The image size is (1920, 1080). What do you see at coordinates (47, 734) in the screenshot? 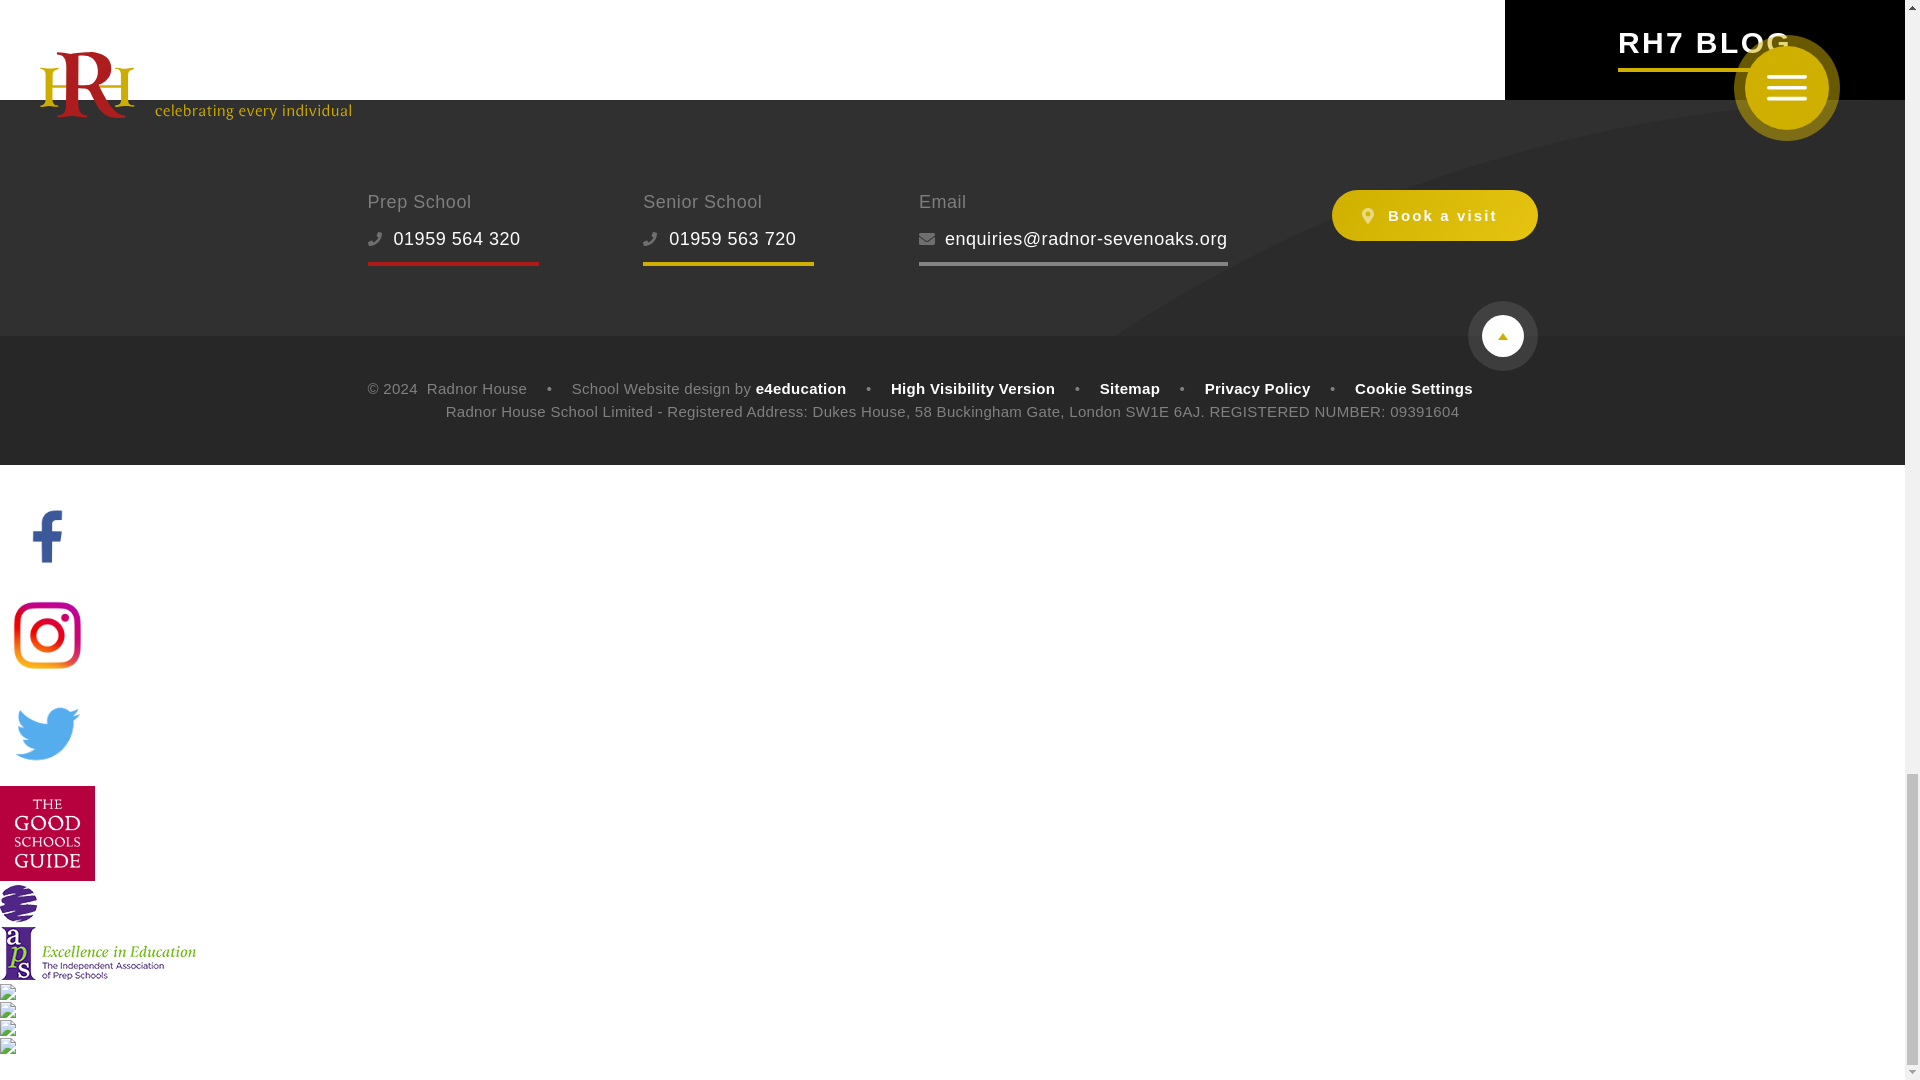
I see `Twitter` at bounding box center [47, 734].